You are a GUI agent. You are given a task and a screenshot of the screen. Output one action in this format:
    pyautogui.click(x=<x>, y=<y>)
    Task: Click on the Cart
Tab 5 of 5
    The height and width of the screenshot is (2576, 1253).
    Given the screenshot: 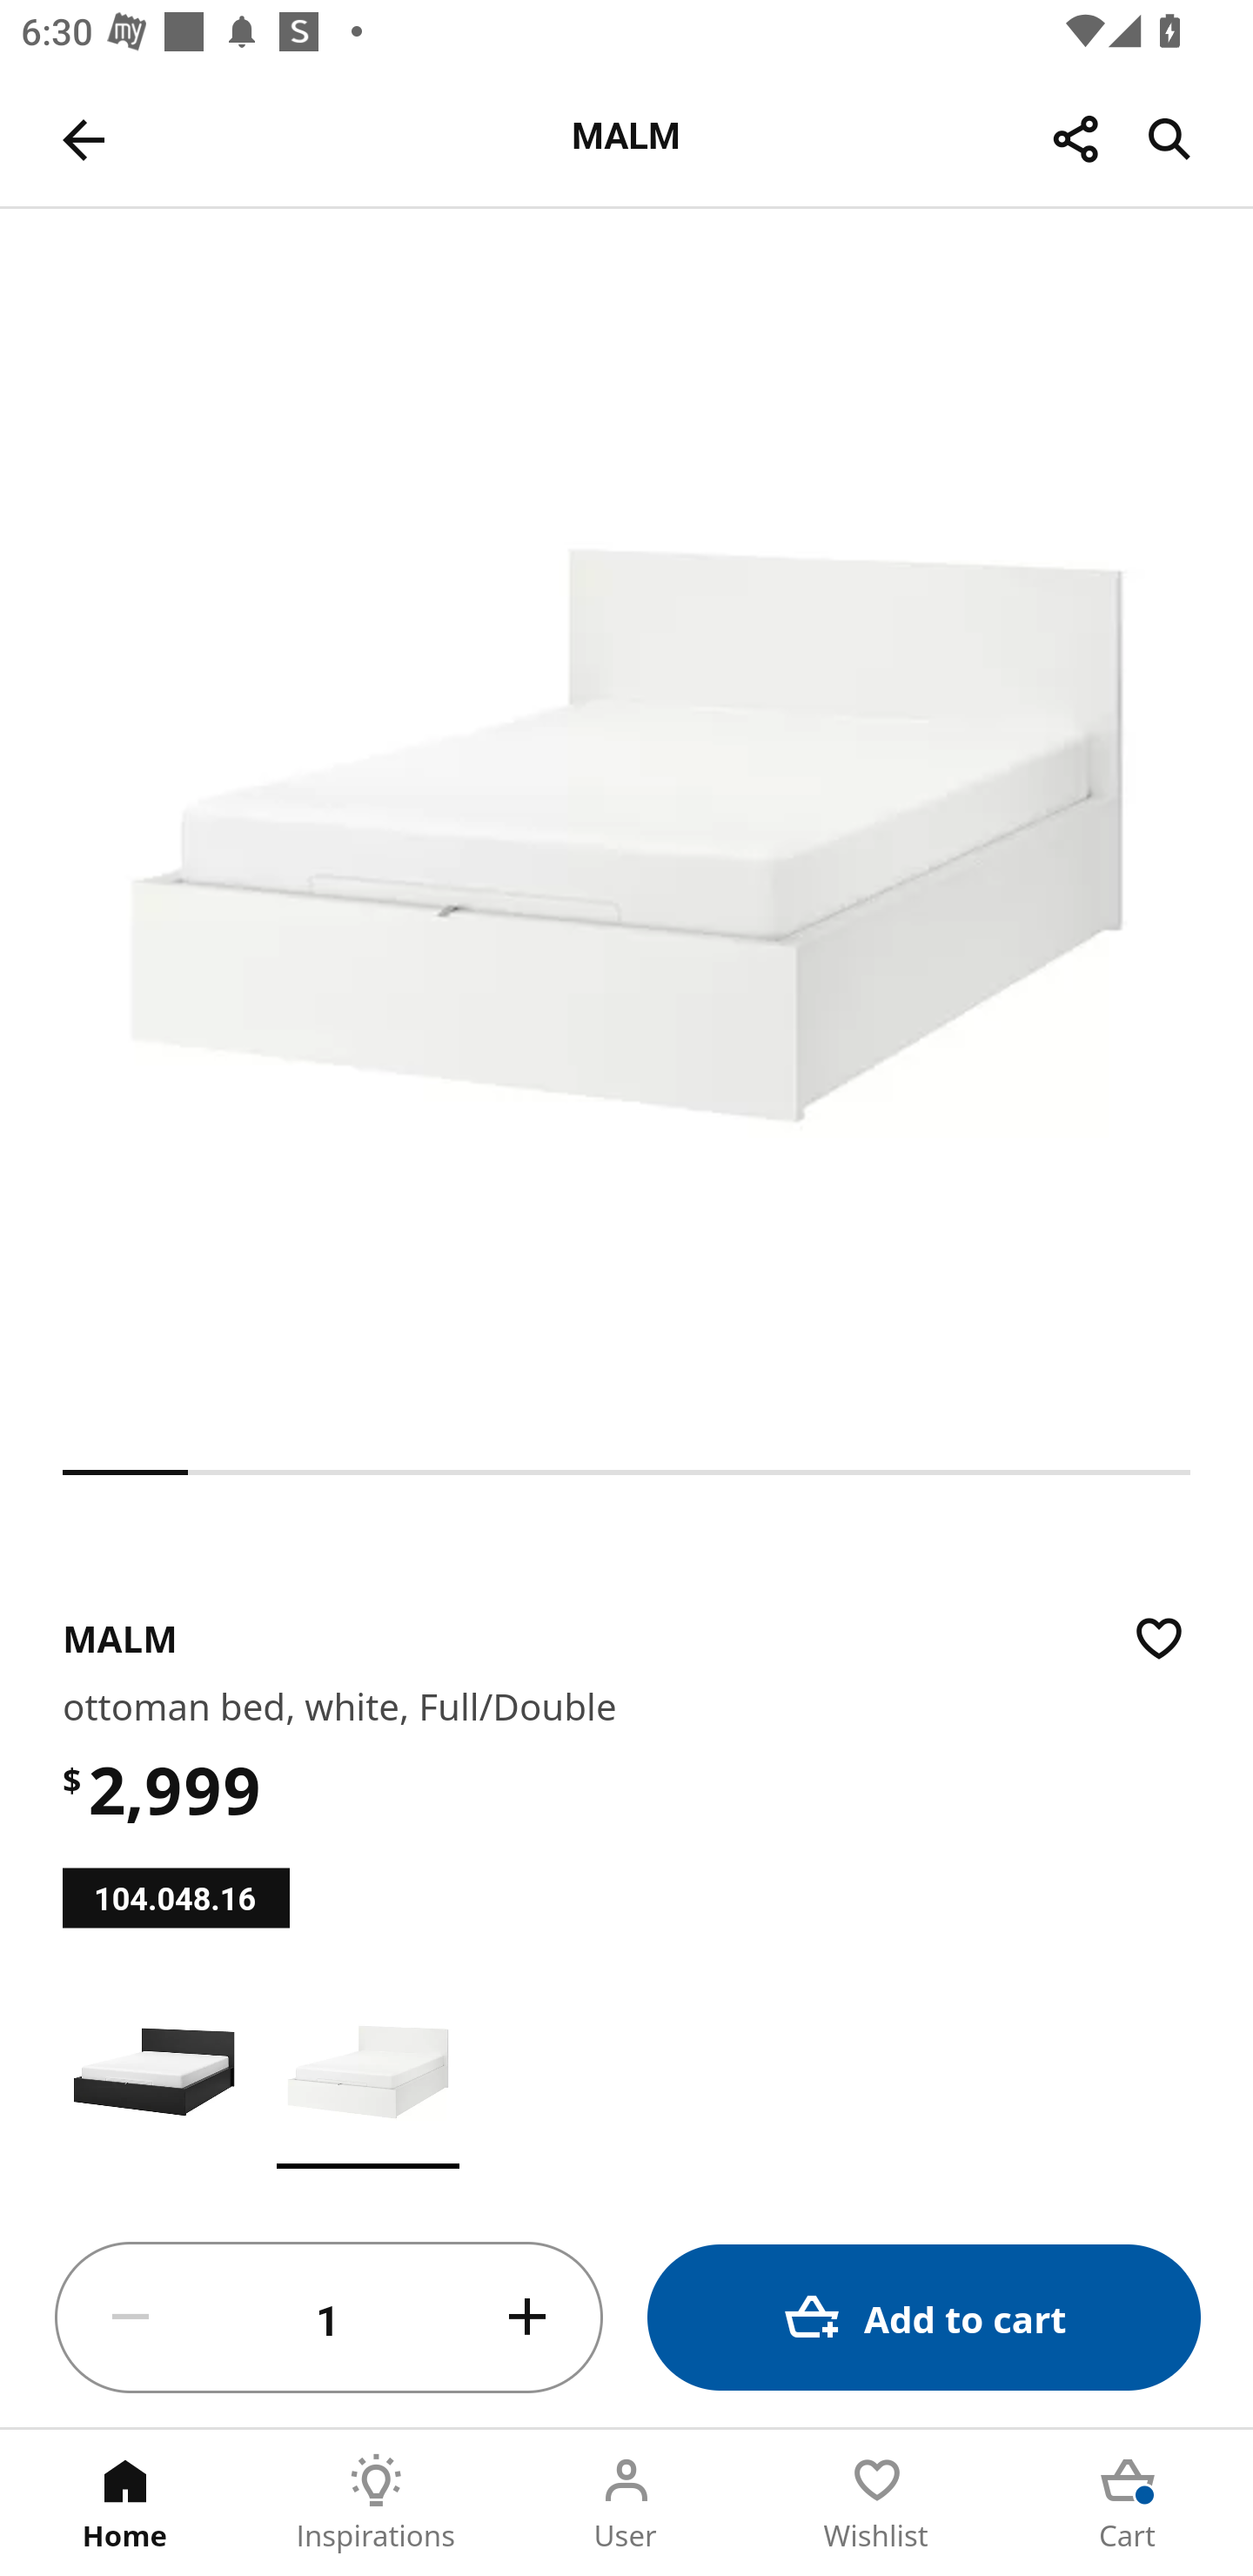 What is the action you would take?
    pyautogui.click(x=1128, y=2503)
    